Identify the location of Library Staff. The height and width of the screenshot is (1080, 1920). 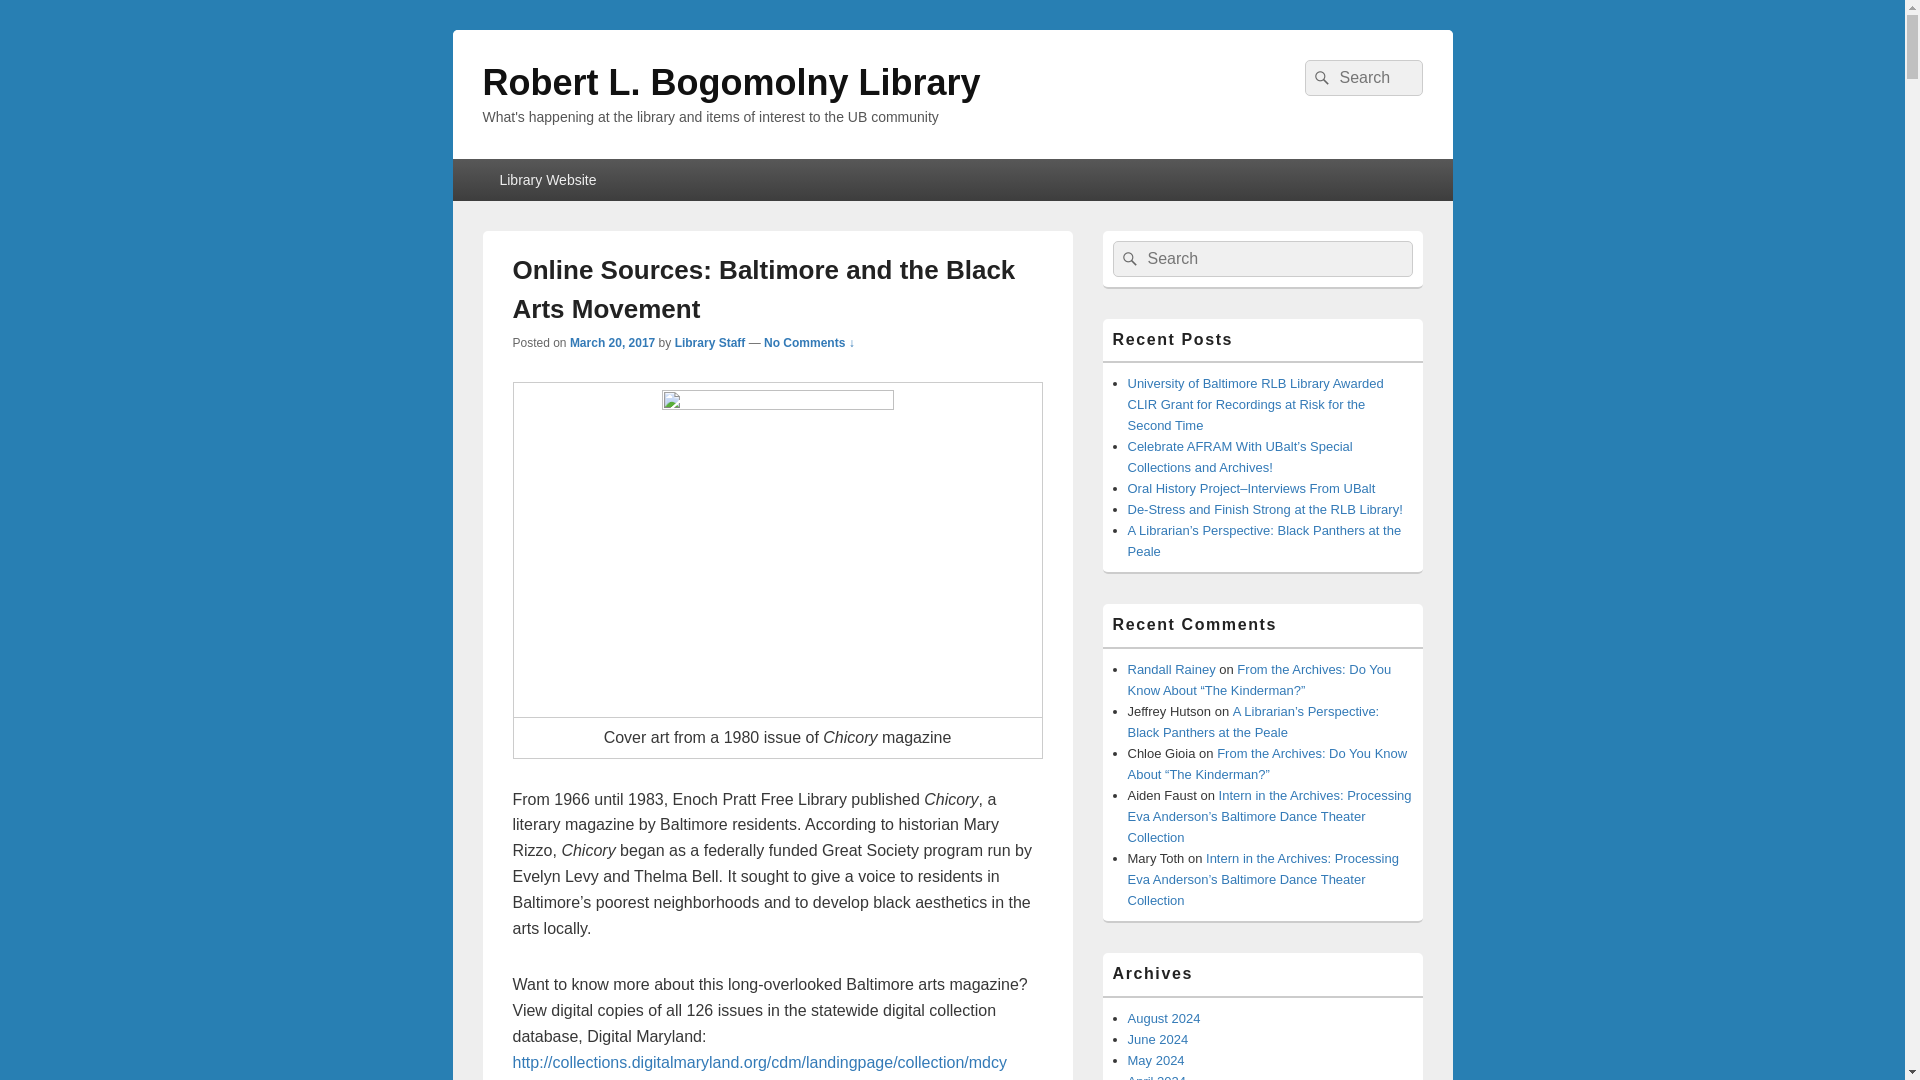
(710, 342).